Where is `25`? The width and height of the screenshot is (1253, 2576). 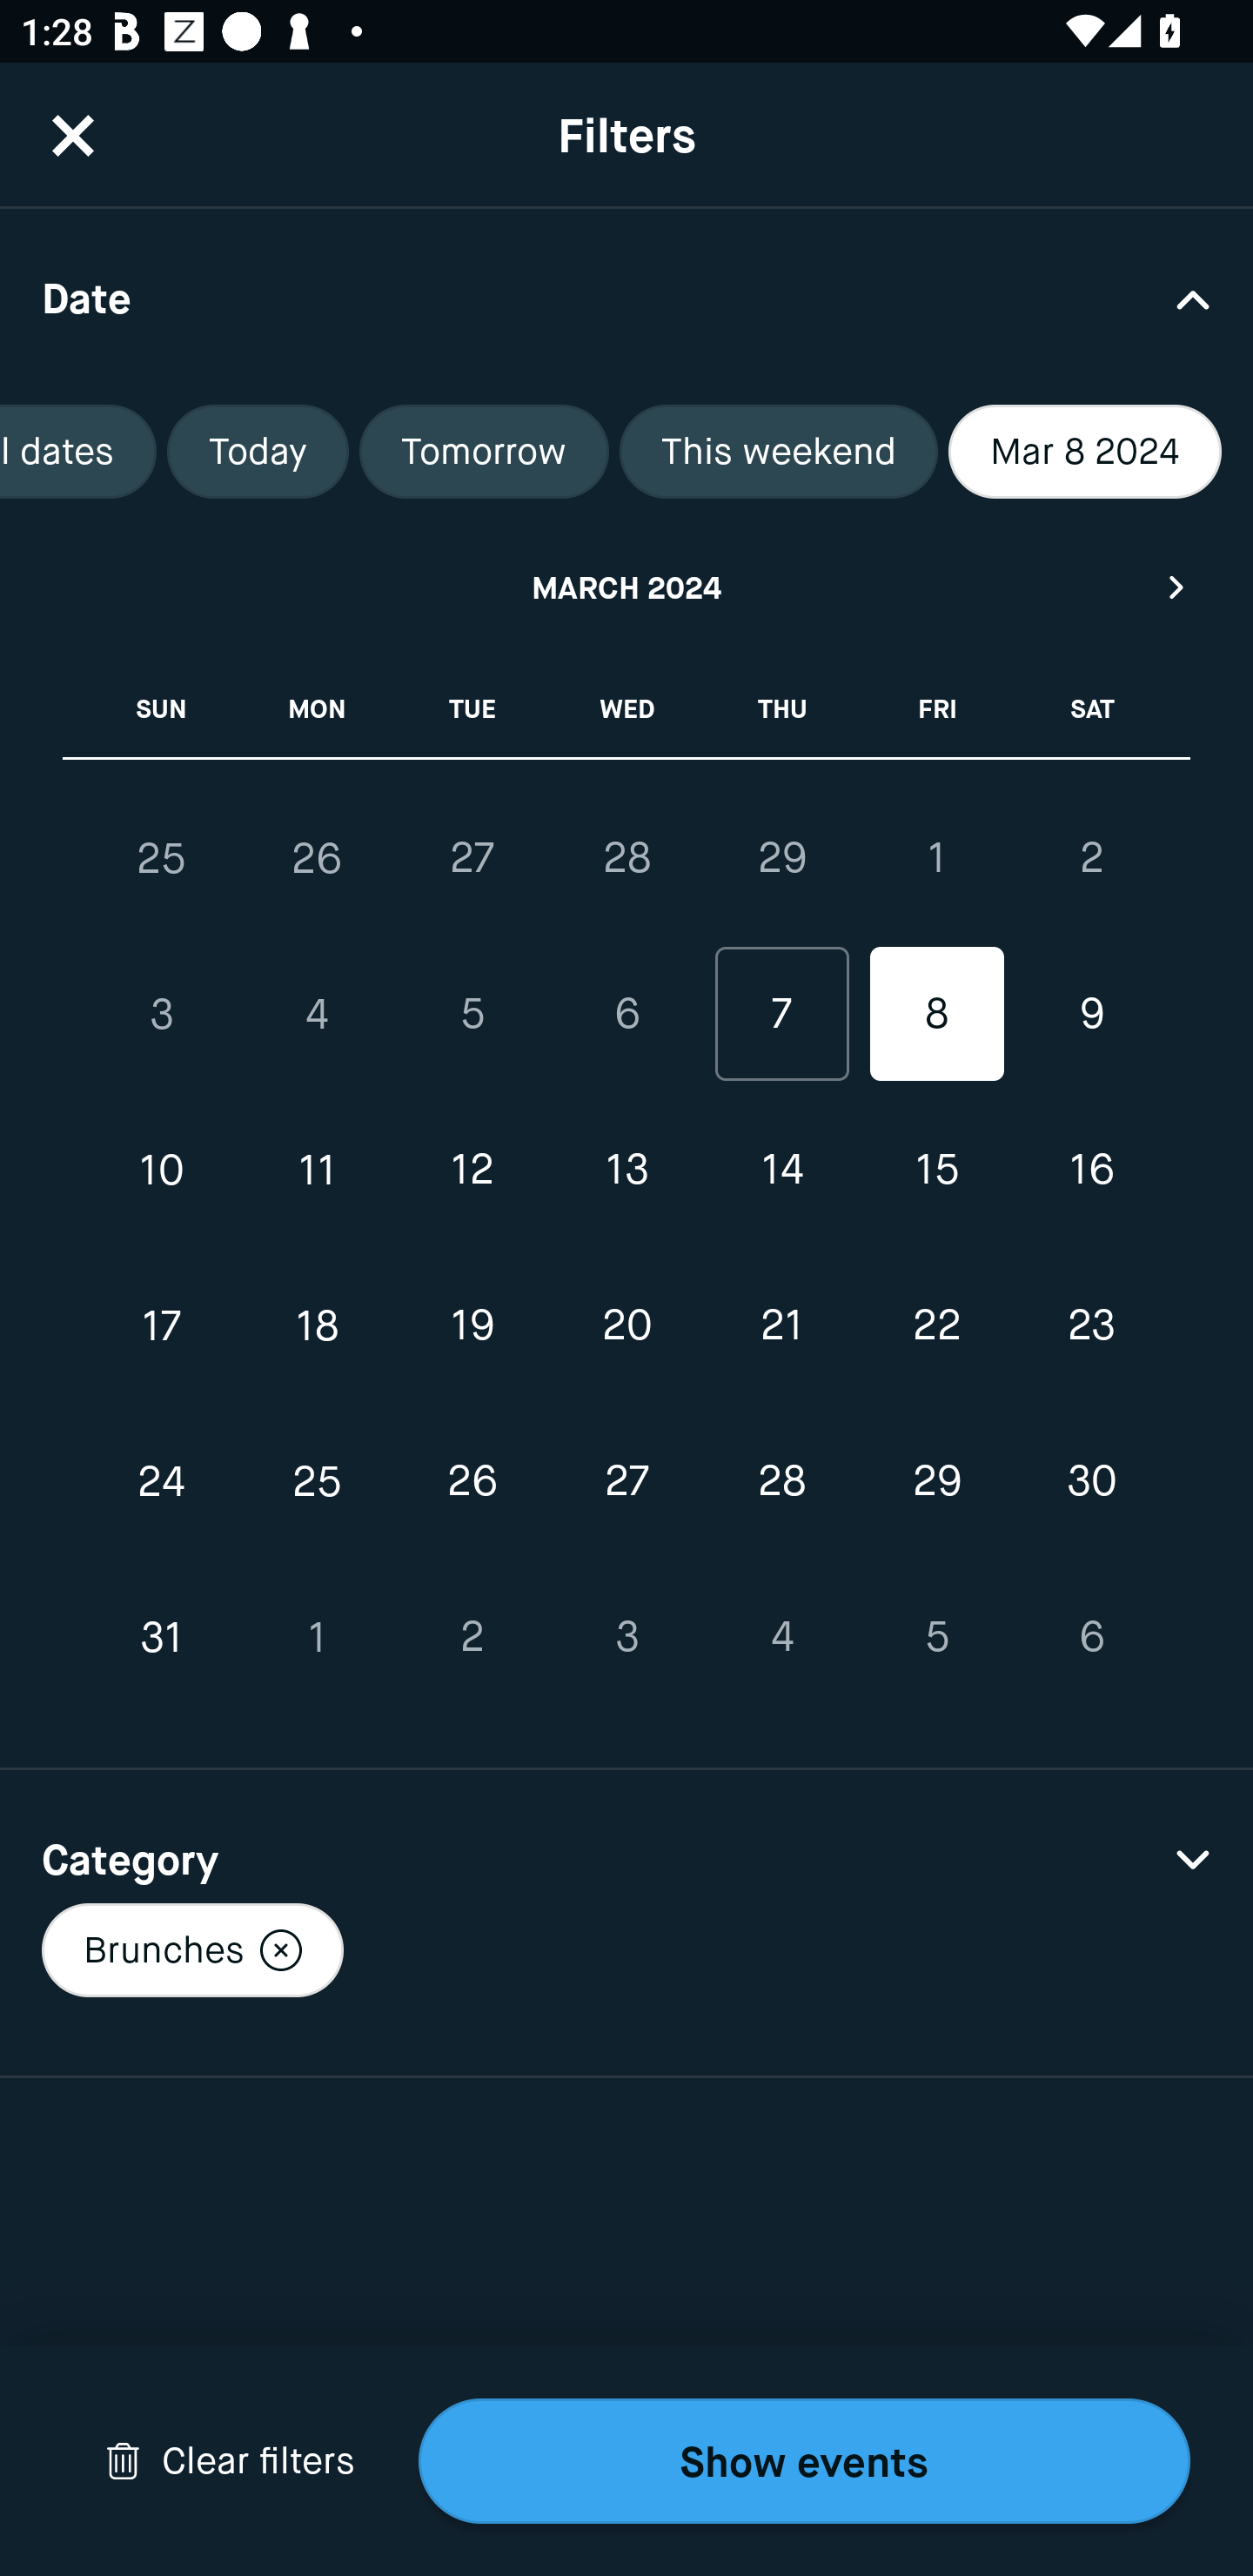 25 is located at coordinates (162, 858).